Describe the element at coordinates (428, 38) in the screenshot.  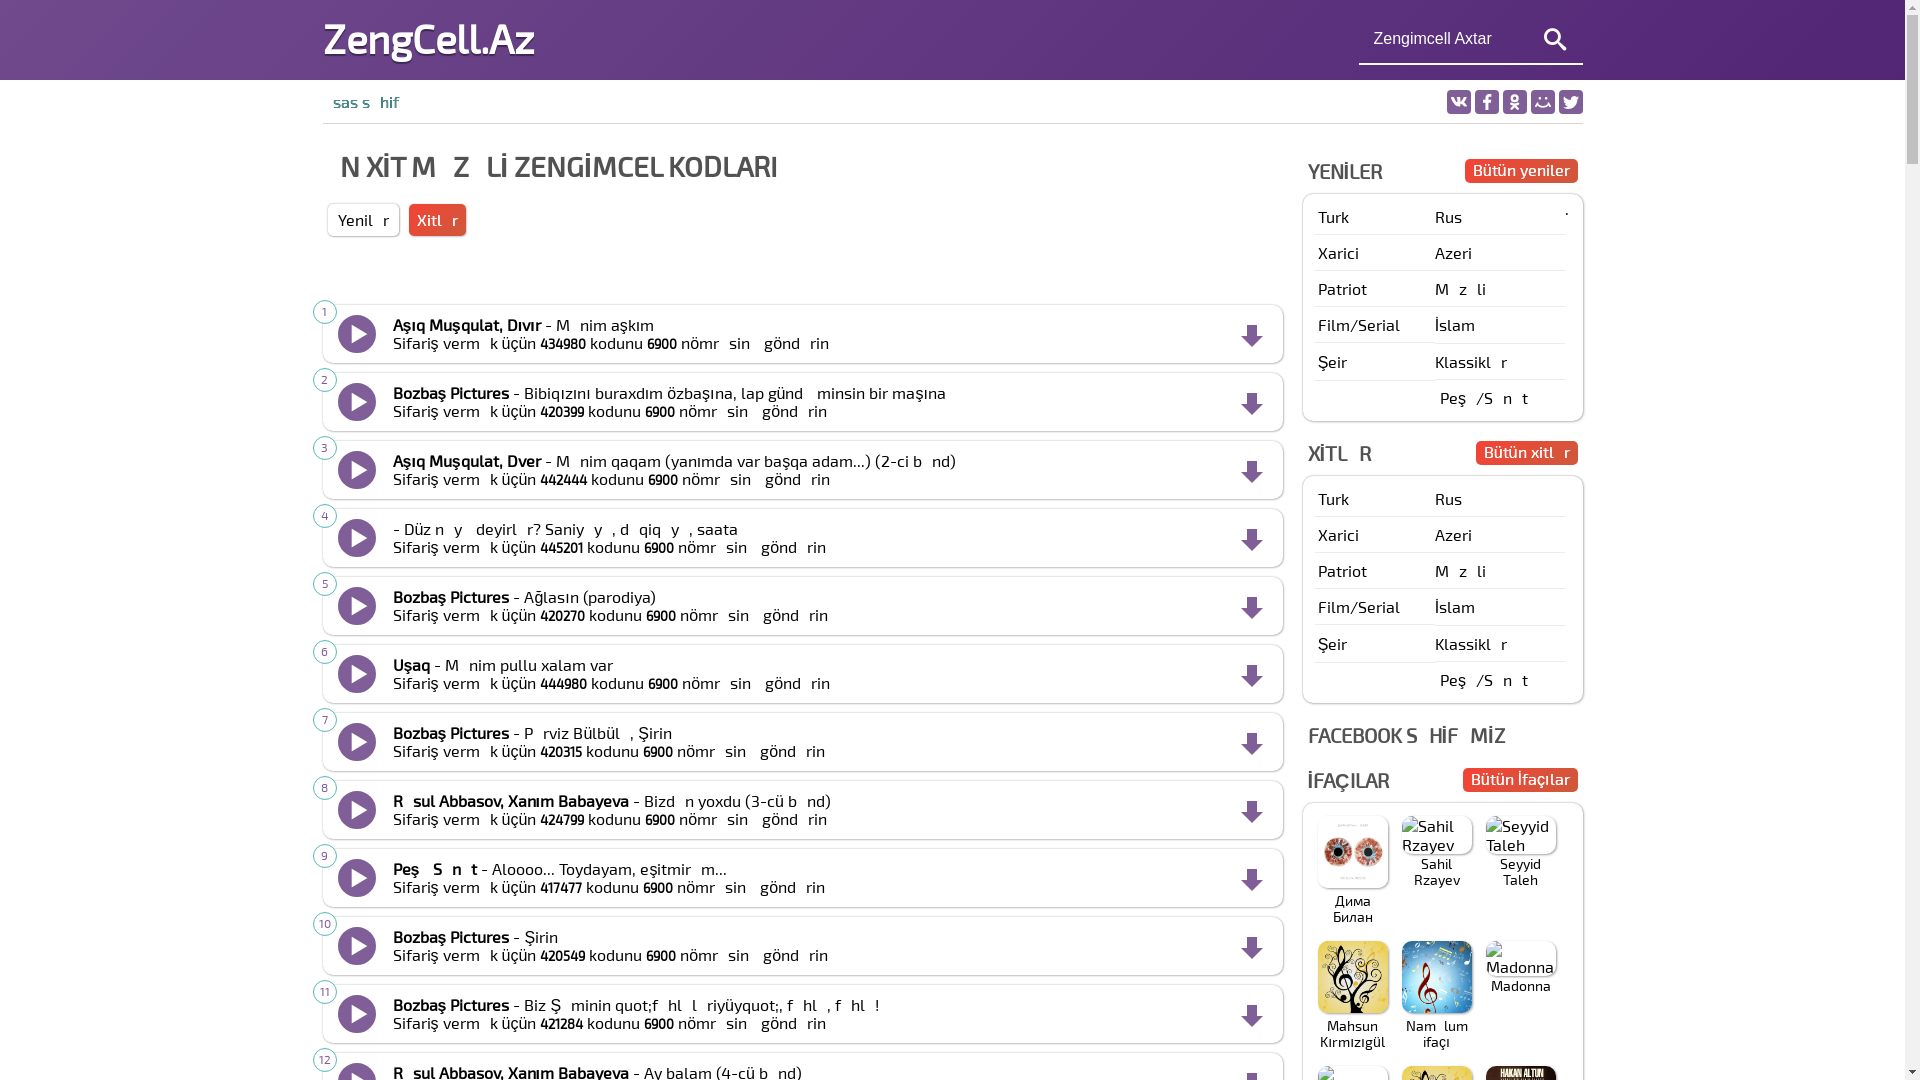
I see `ZengCell.Az` at that location.